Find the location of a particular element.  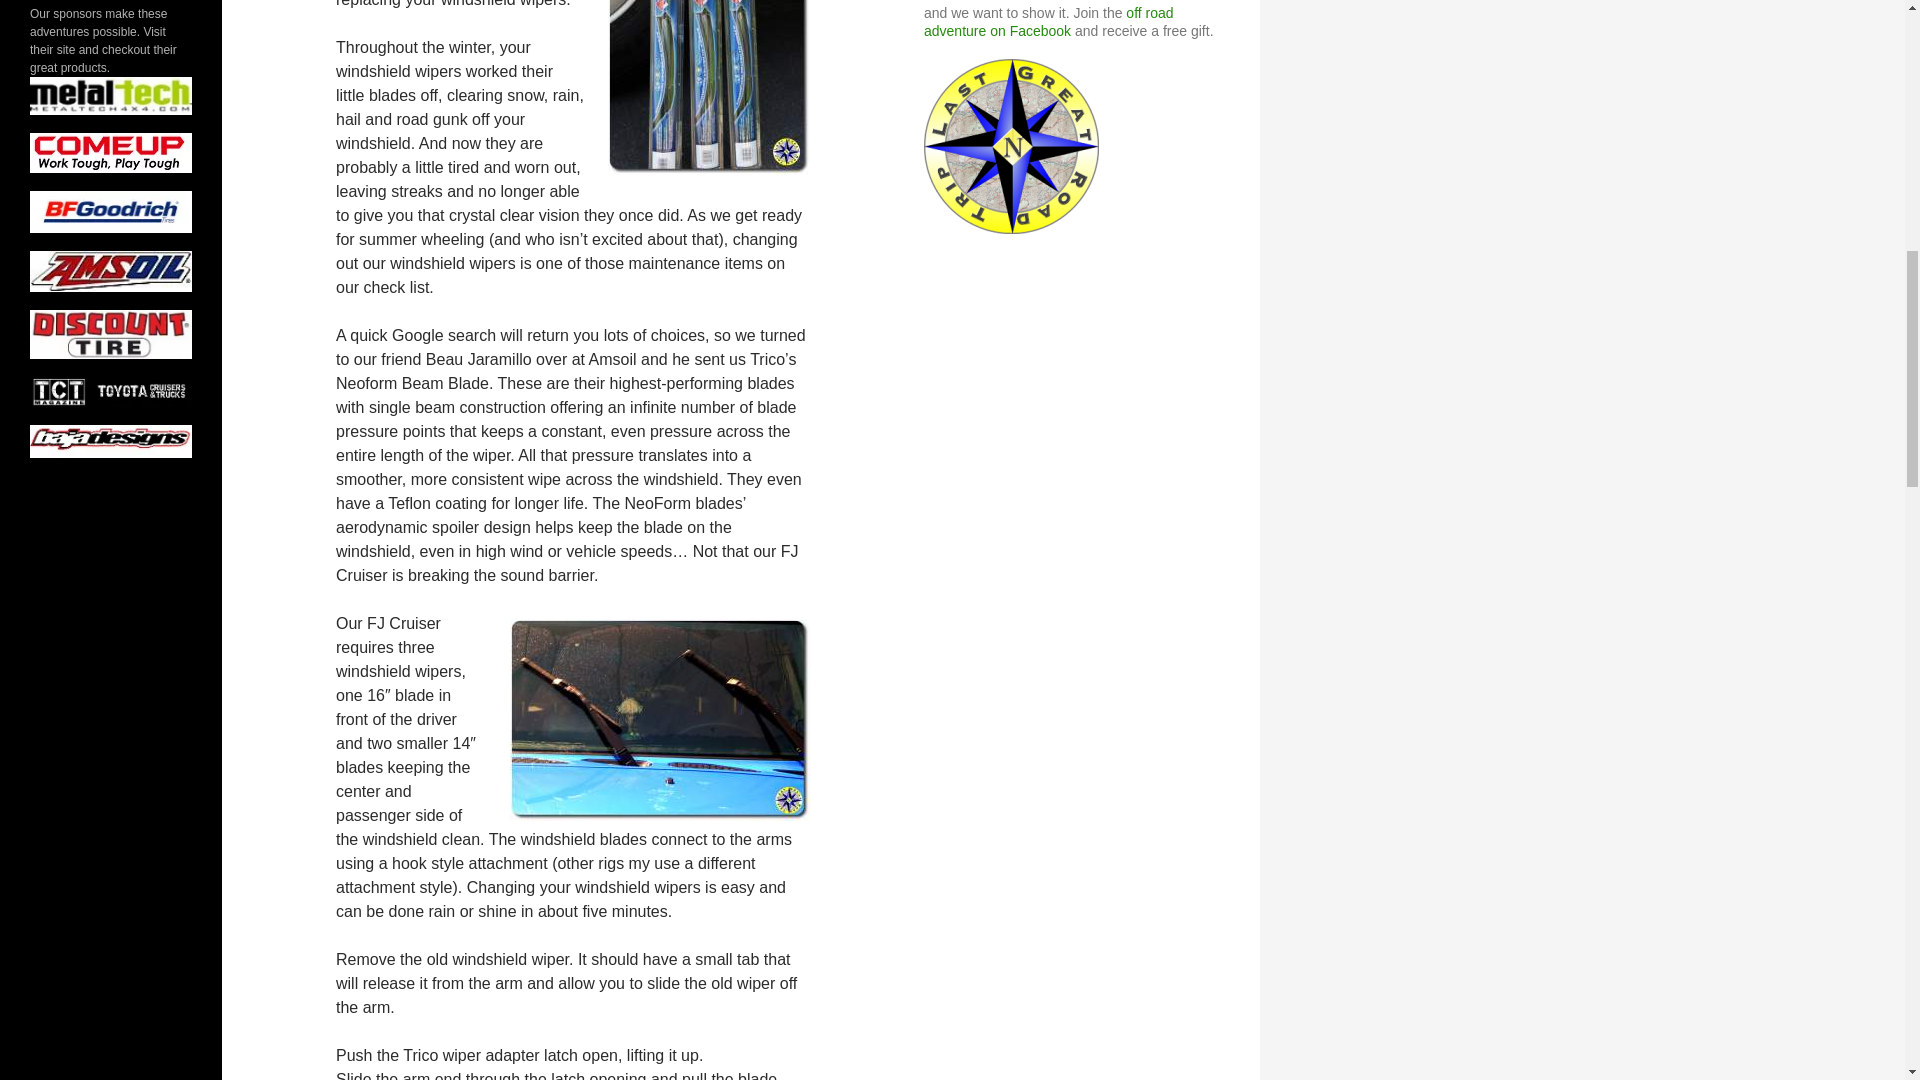

last great road trip sponsor is located at coordinates (111, 334).